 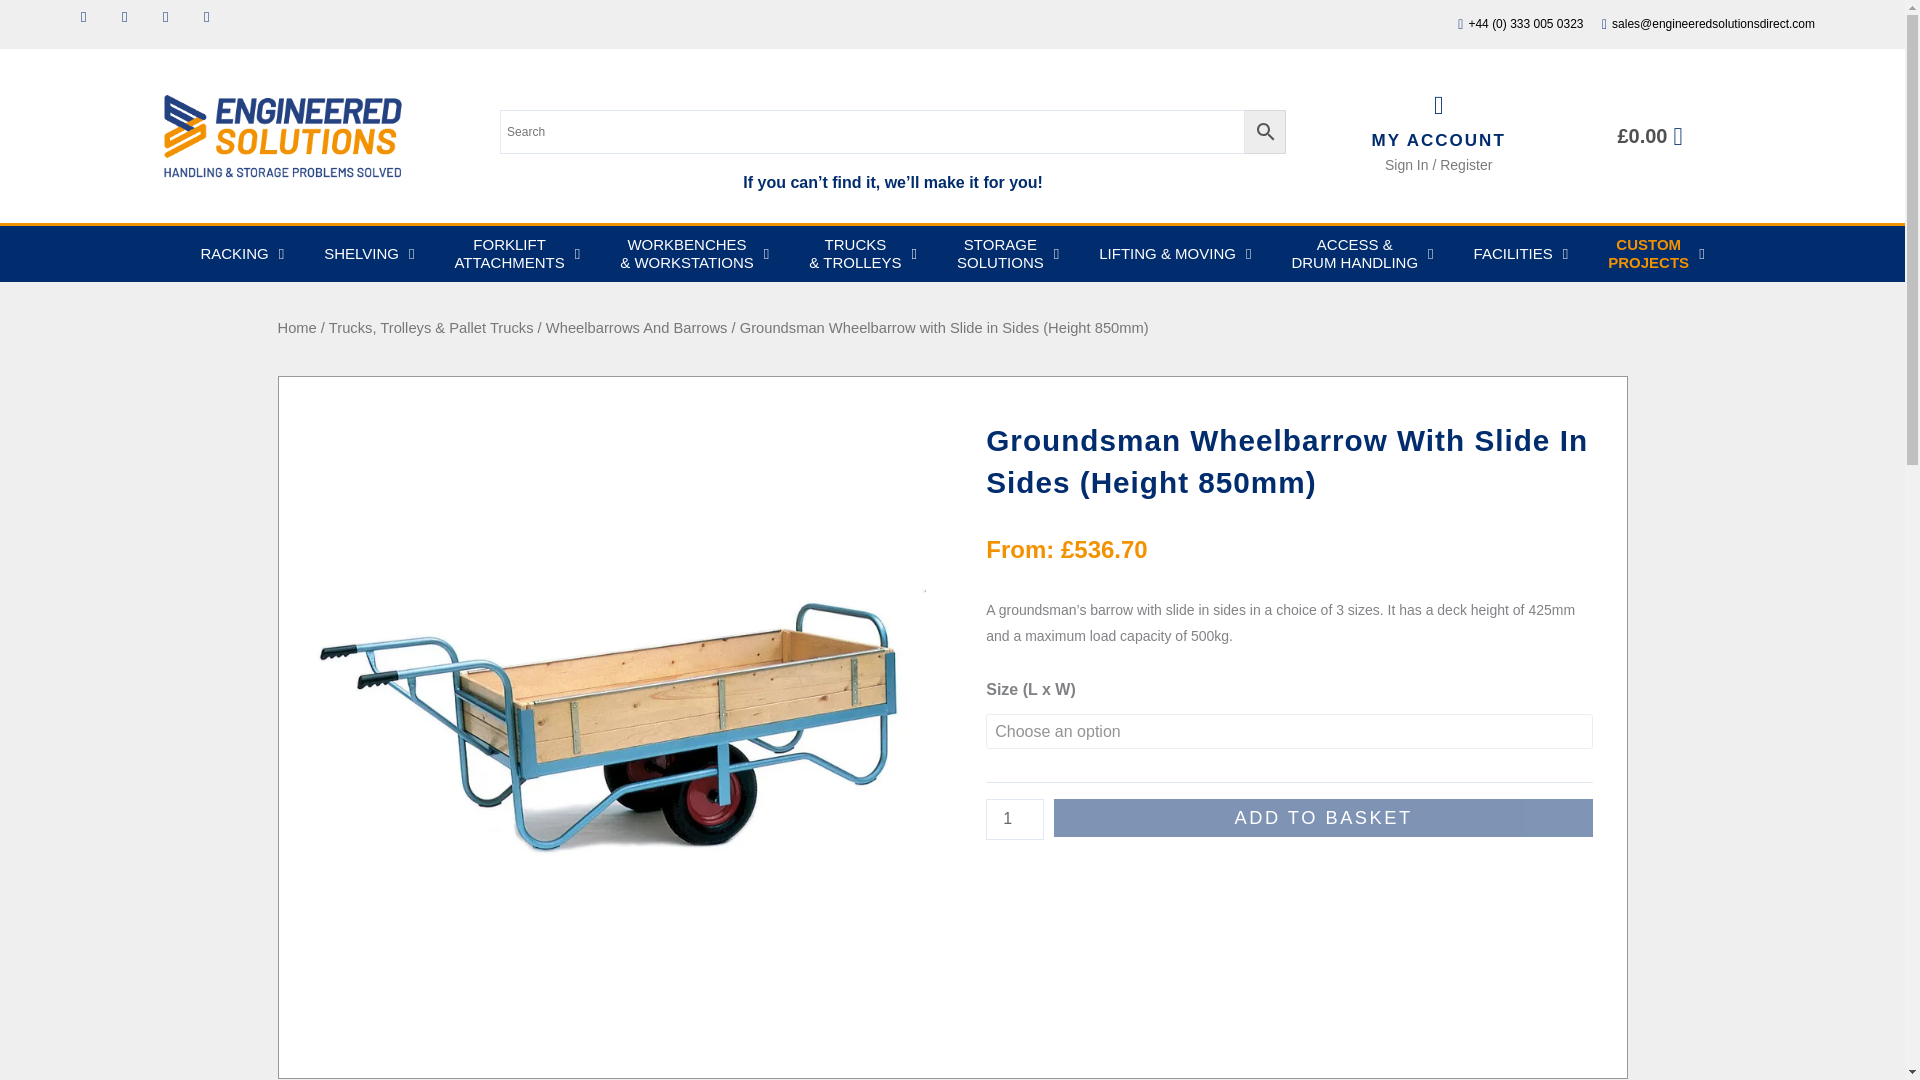 What do you see at coordinates (242, 253) in the screenshot?
I see `RACKING` at bounding box center [242, 253].